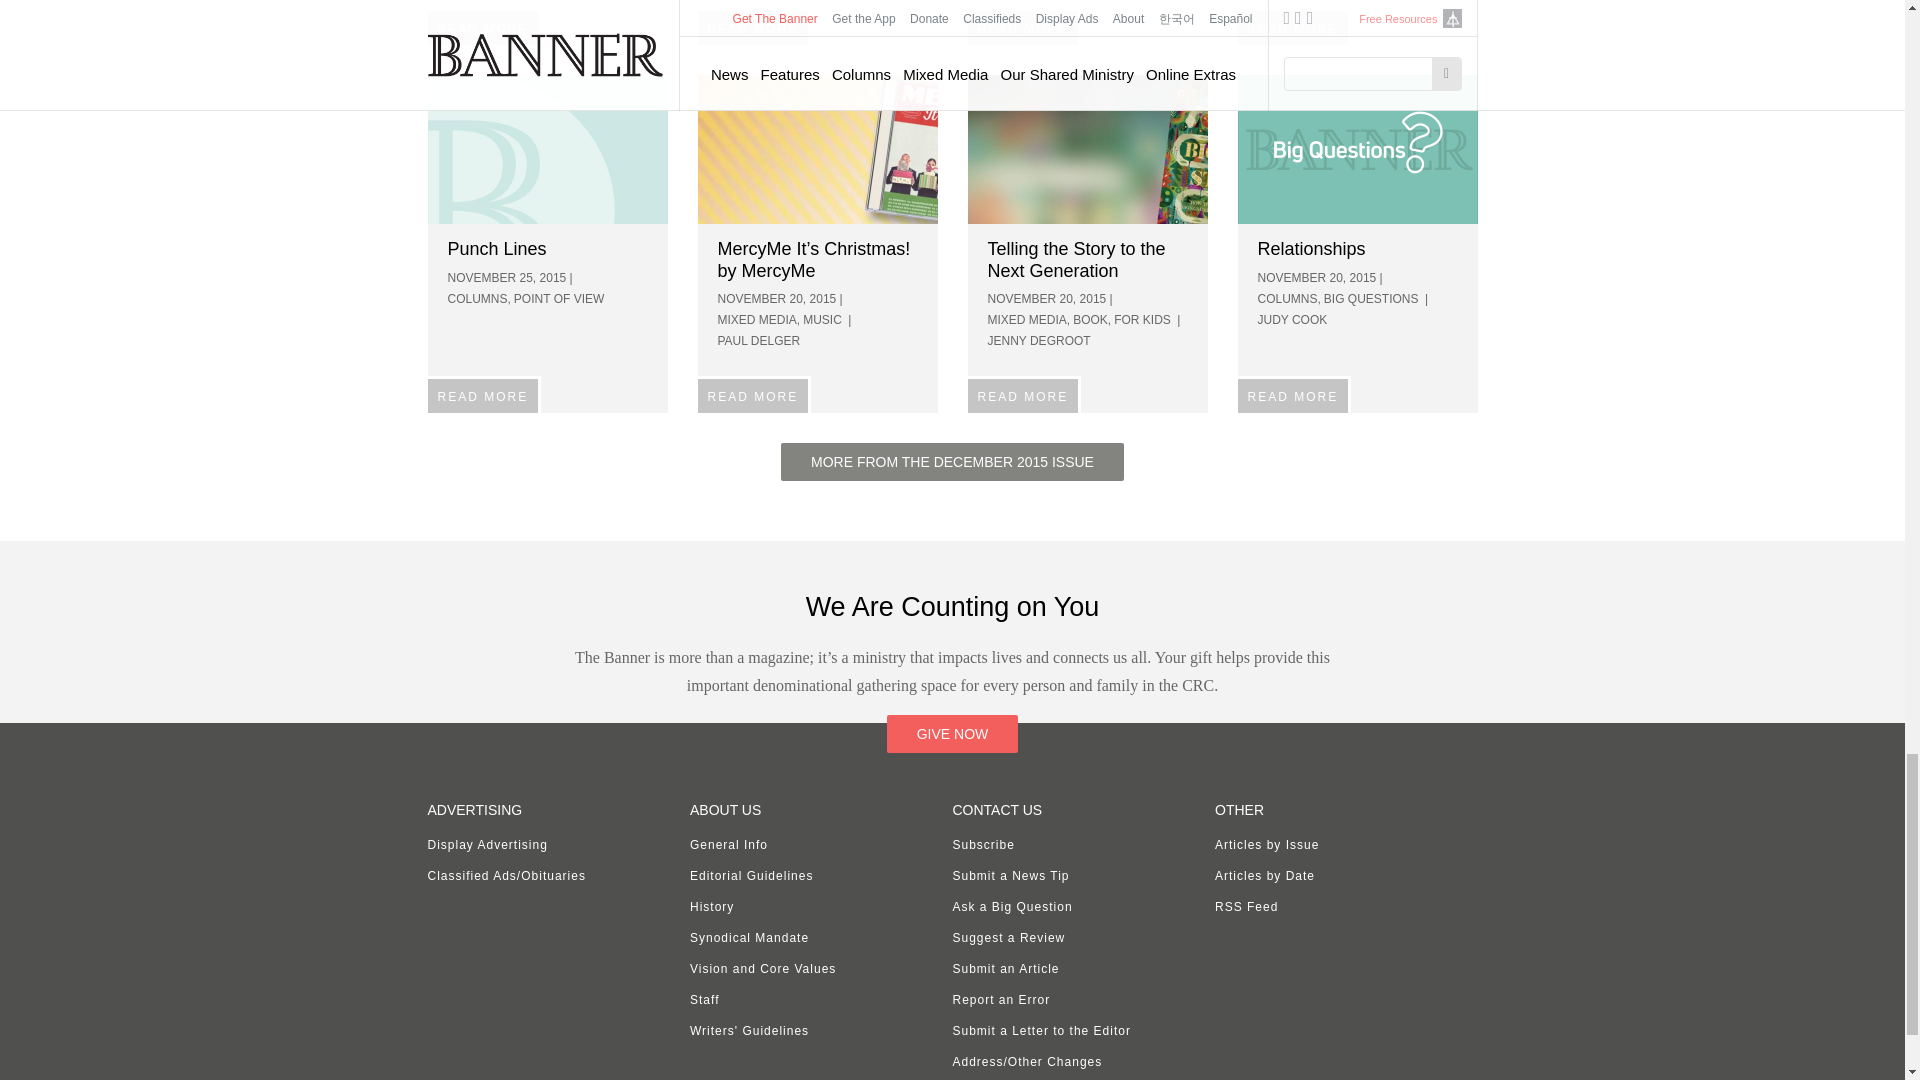 Image resolution: width=1920 pixels, height=1080 pixels. I want to click on Point of View, so click(548, 148).